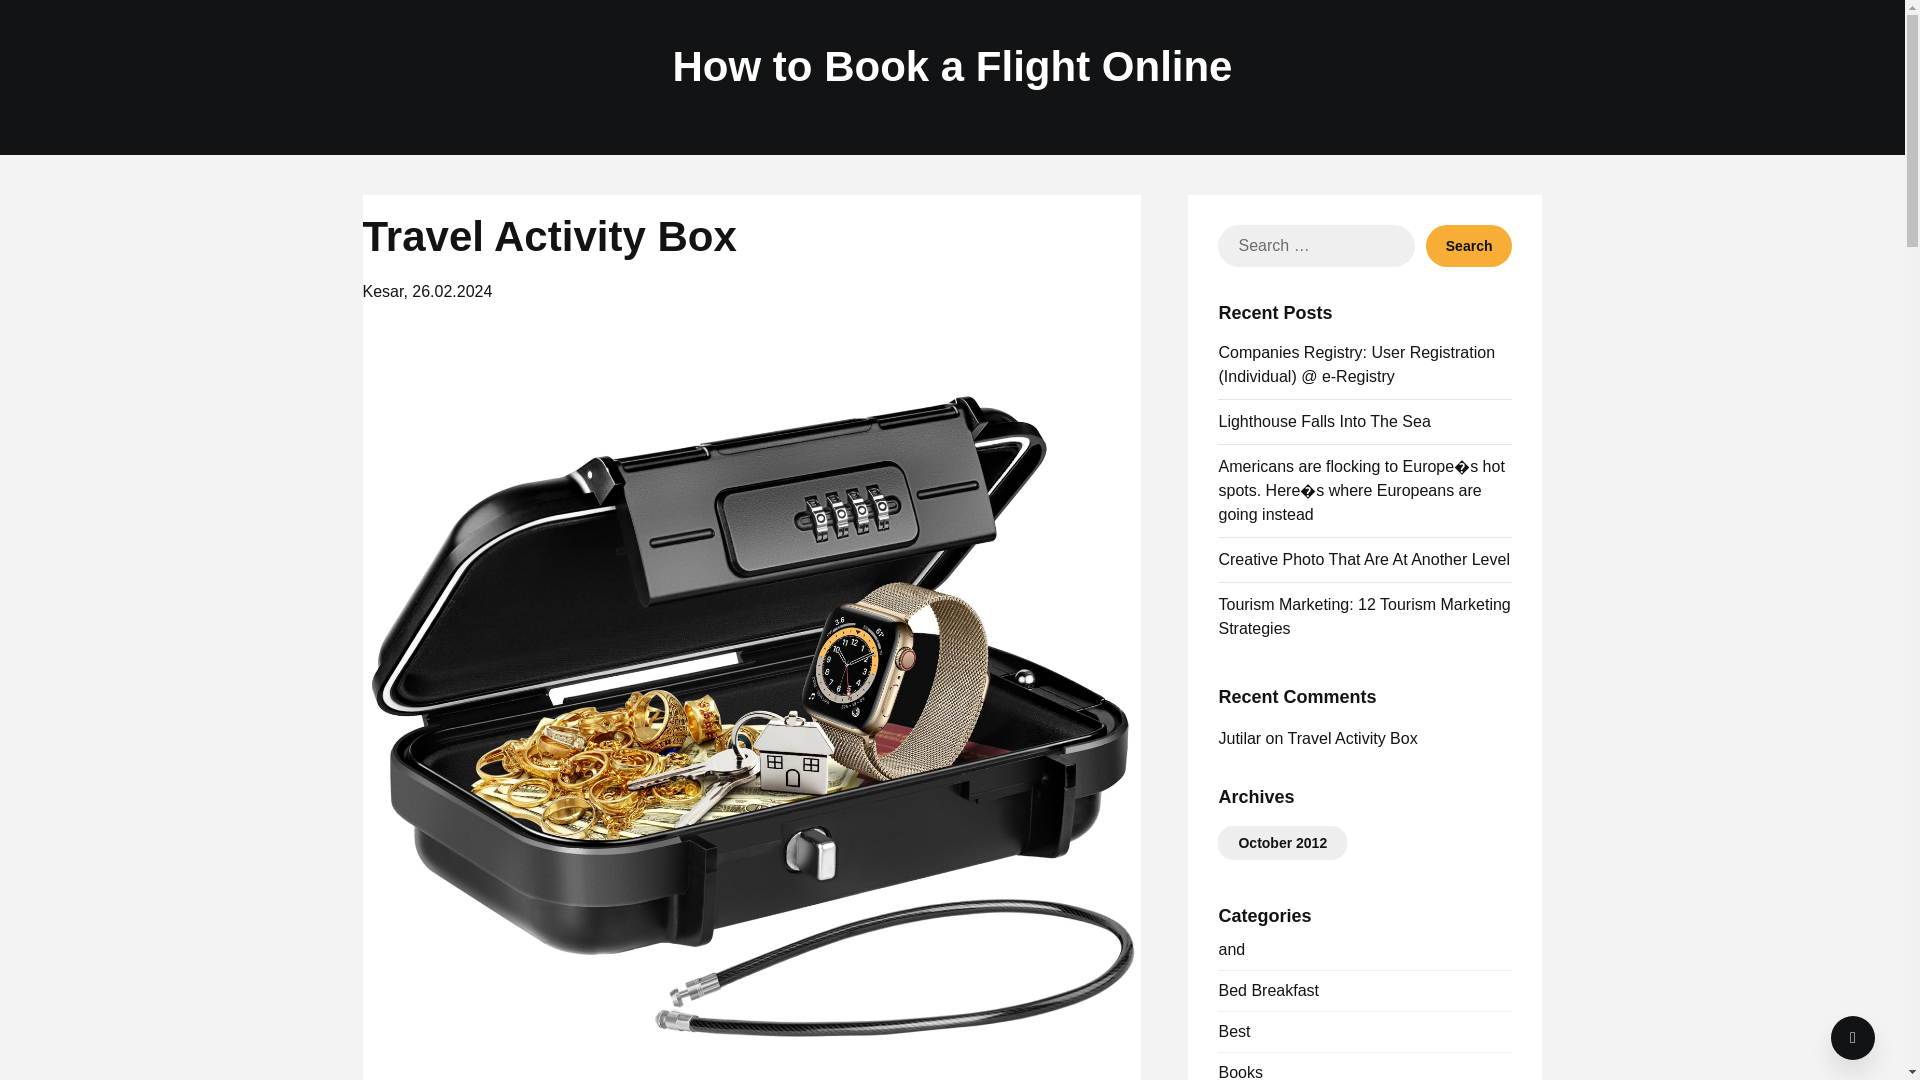 This screenshot has height=1080, width=1920. I want to click on Travel Activity Box, so click(1353, 738).